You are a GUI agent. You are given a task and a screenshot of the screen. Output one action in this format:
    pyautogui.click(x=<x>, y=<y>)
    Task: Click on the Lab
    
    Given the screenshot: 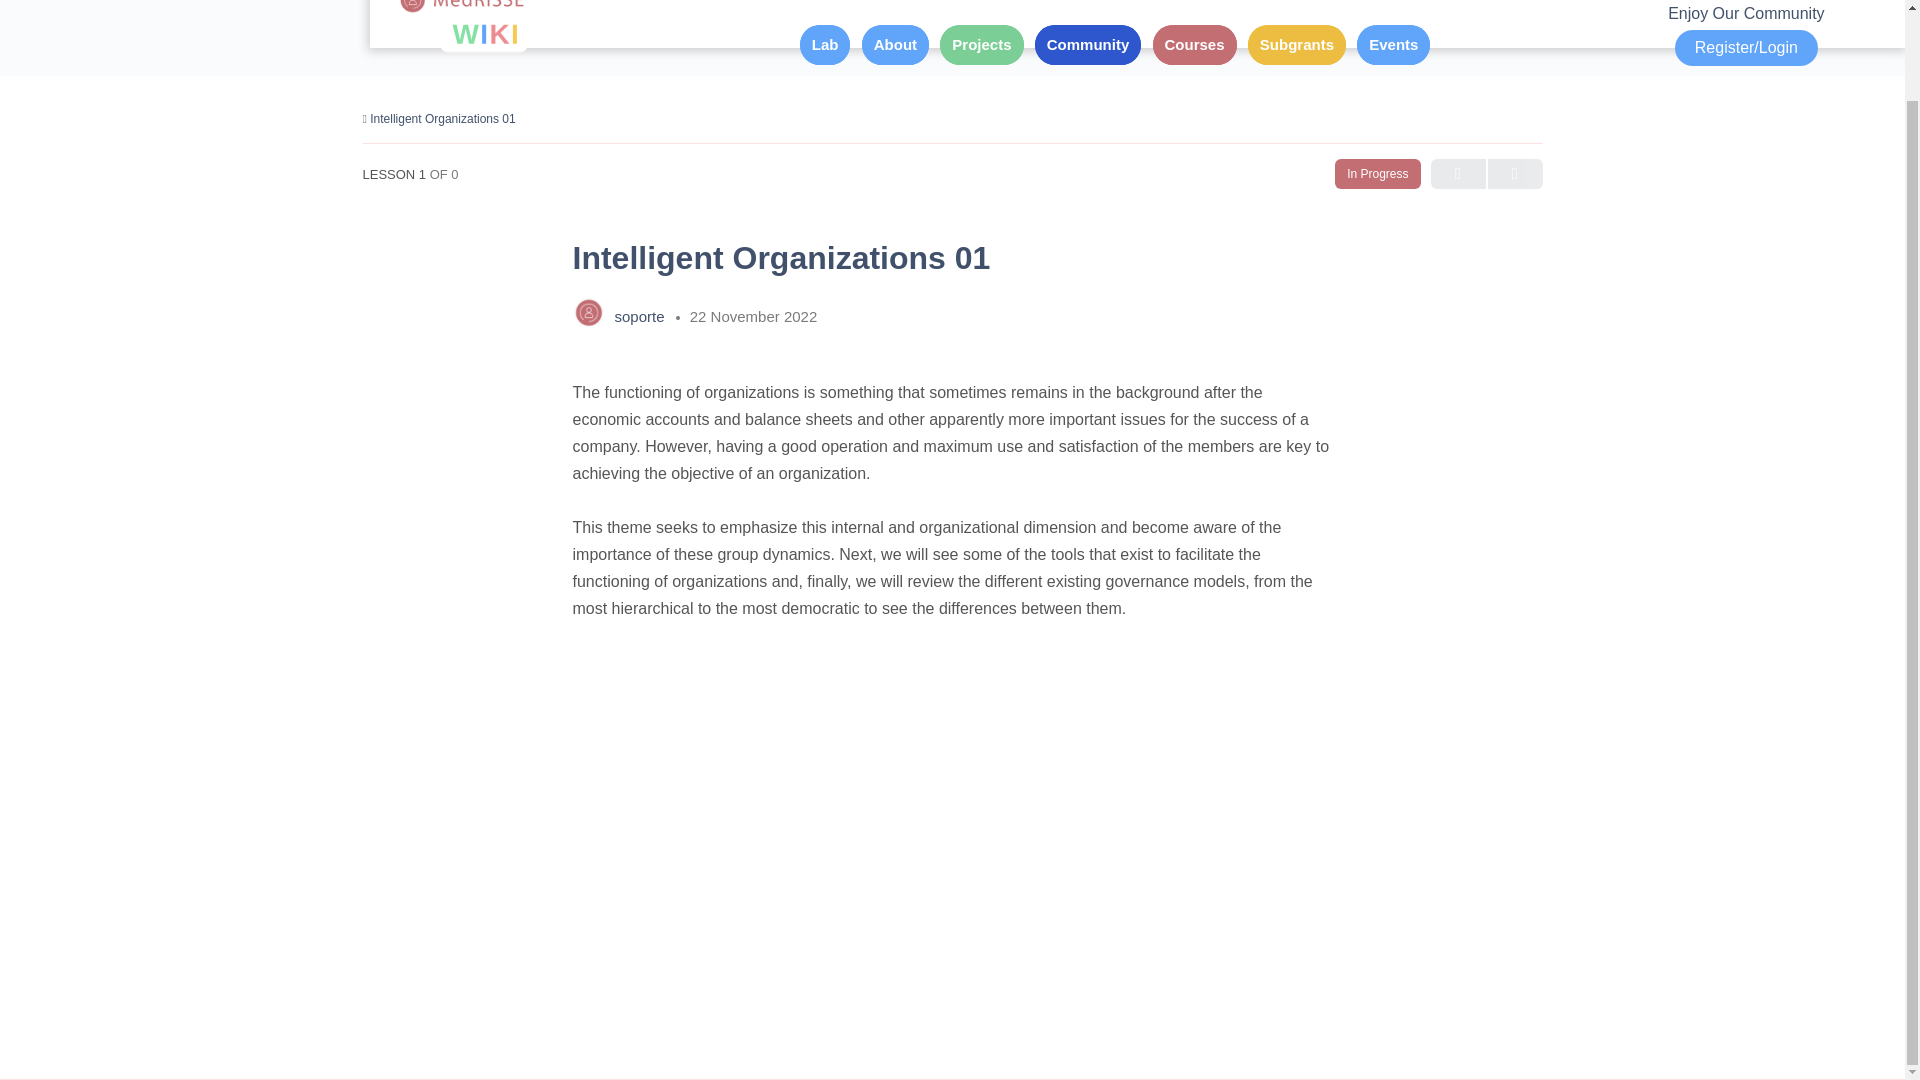 What is the action you would take?
    pyautogui.click(x=825, y=44)
    